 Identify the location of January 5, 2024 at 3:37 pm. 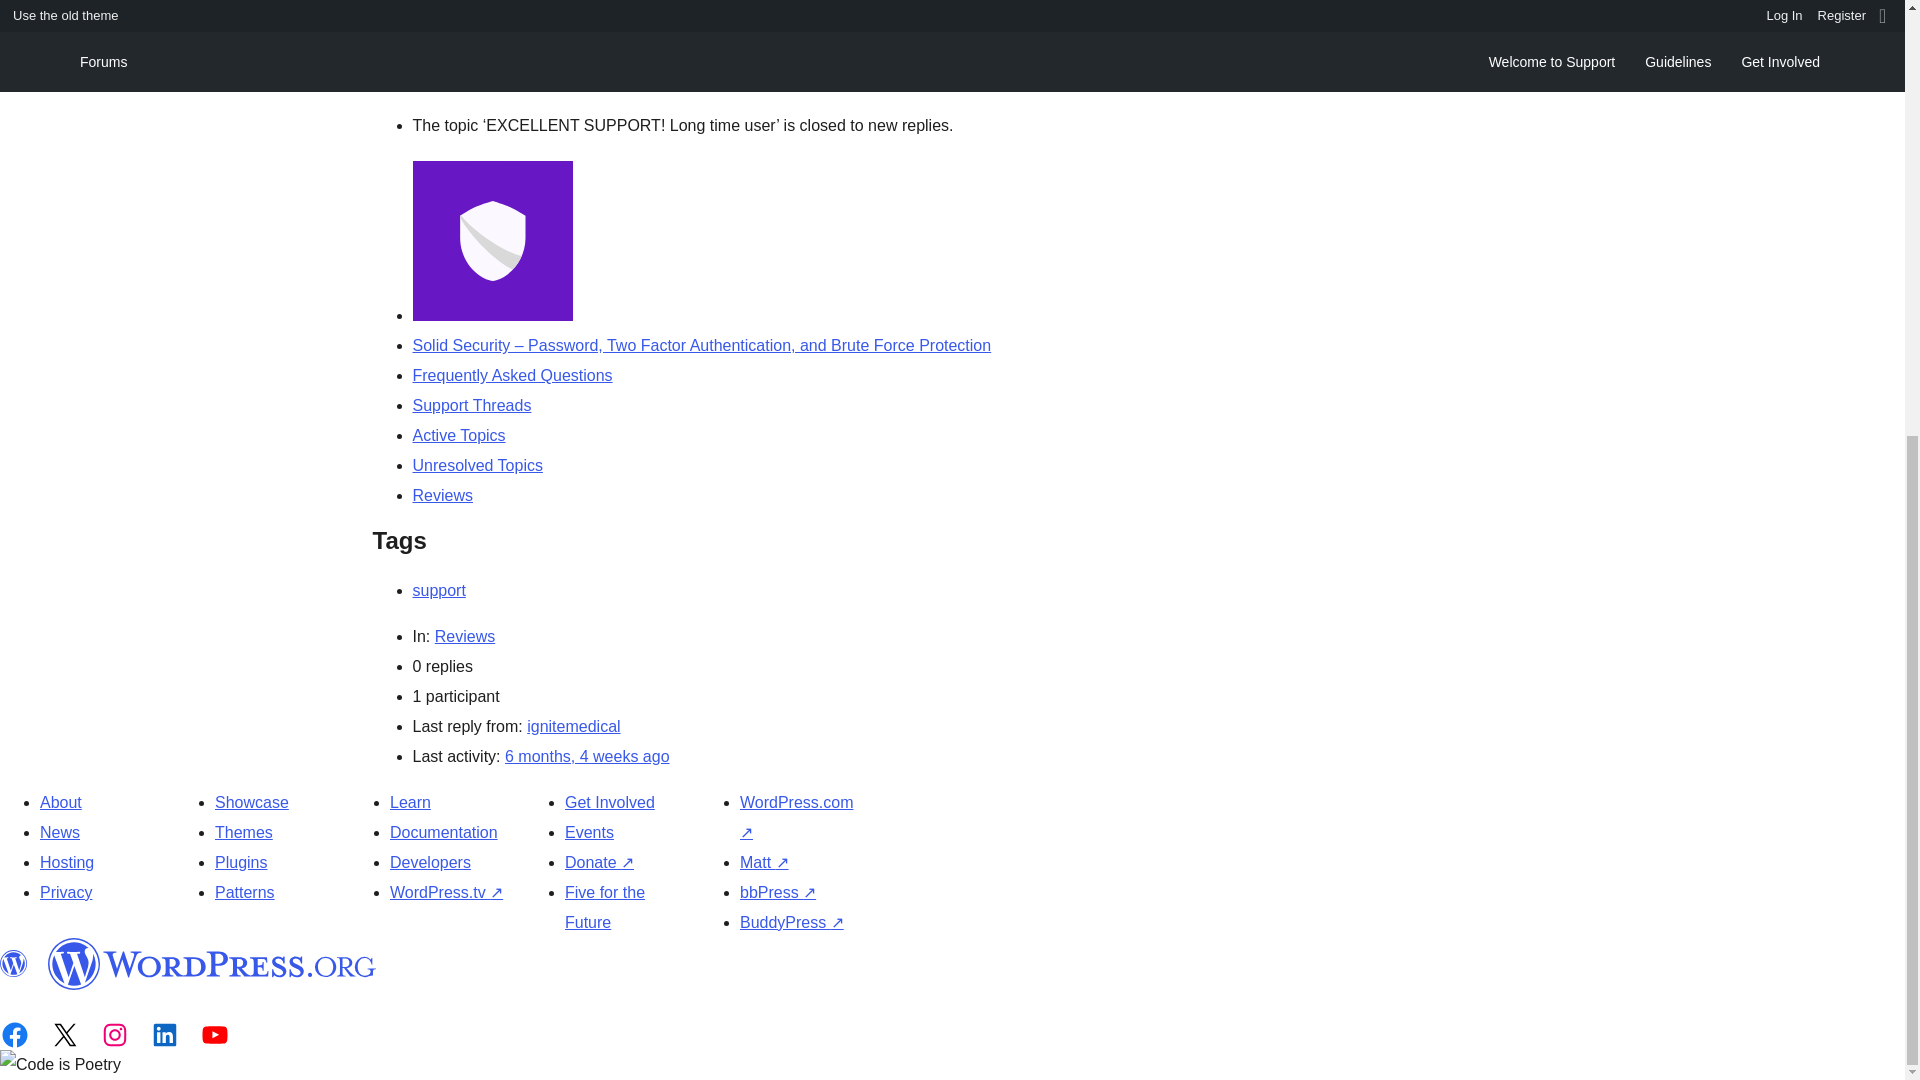
(587, 756).